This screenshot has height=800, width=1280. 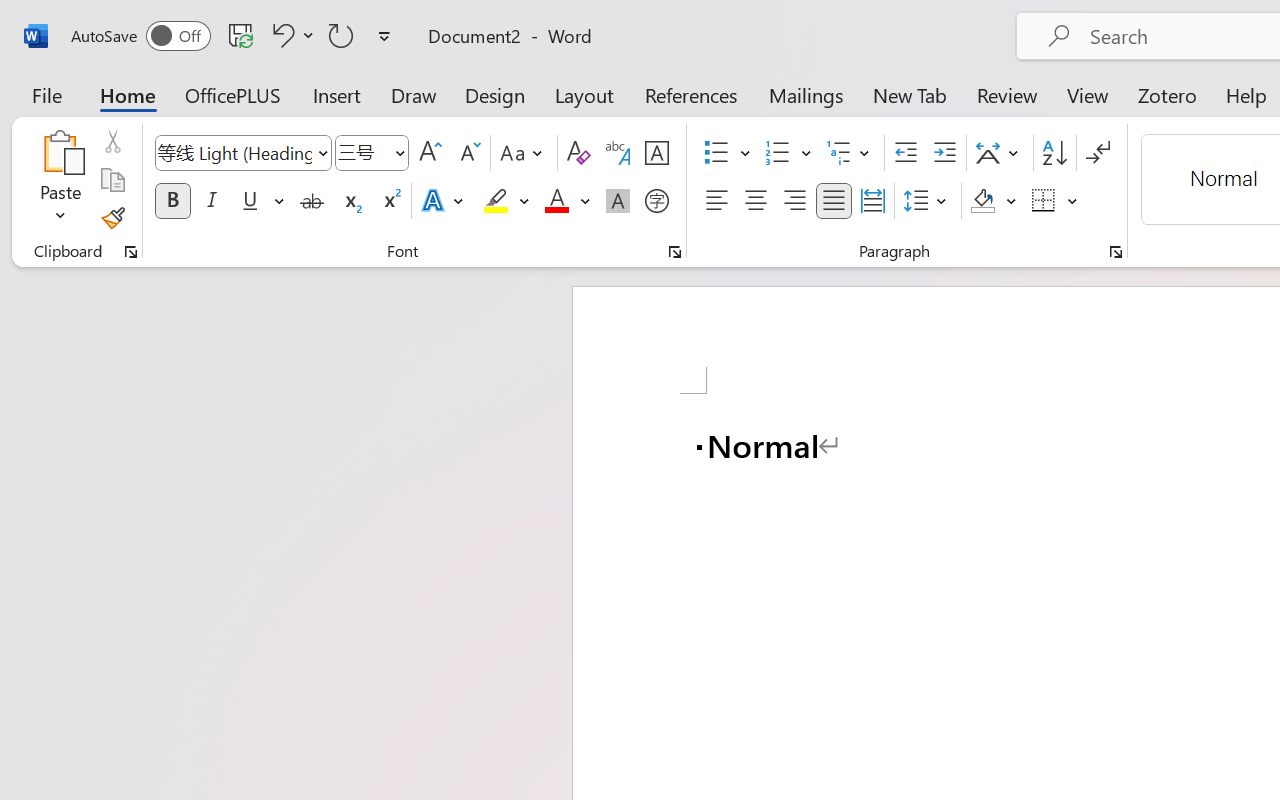 I want to click on Superscript, so click(x=390, y=201).